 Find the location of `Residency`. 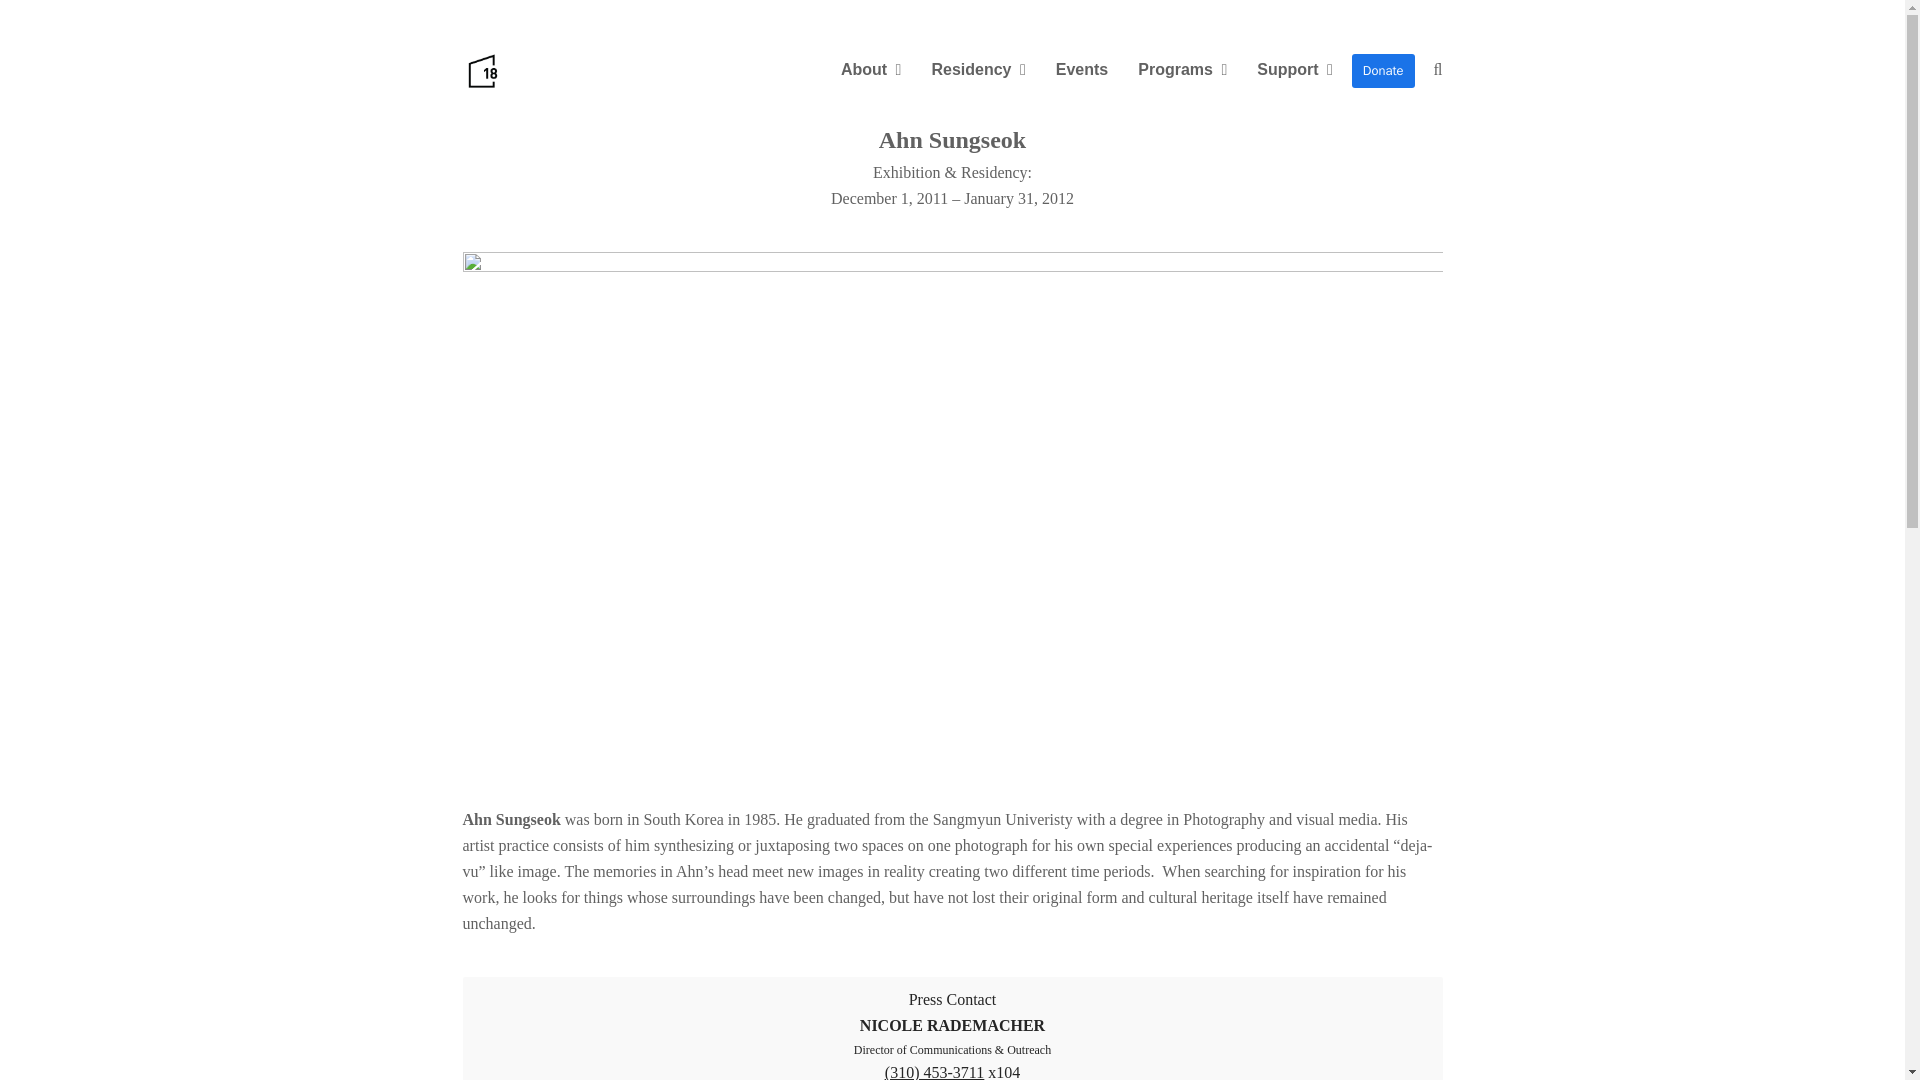

Residency is located at coordinates (978, 71).